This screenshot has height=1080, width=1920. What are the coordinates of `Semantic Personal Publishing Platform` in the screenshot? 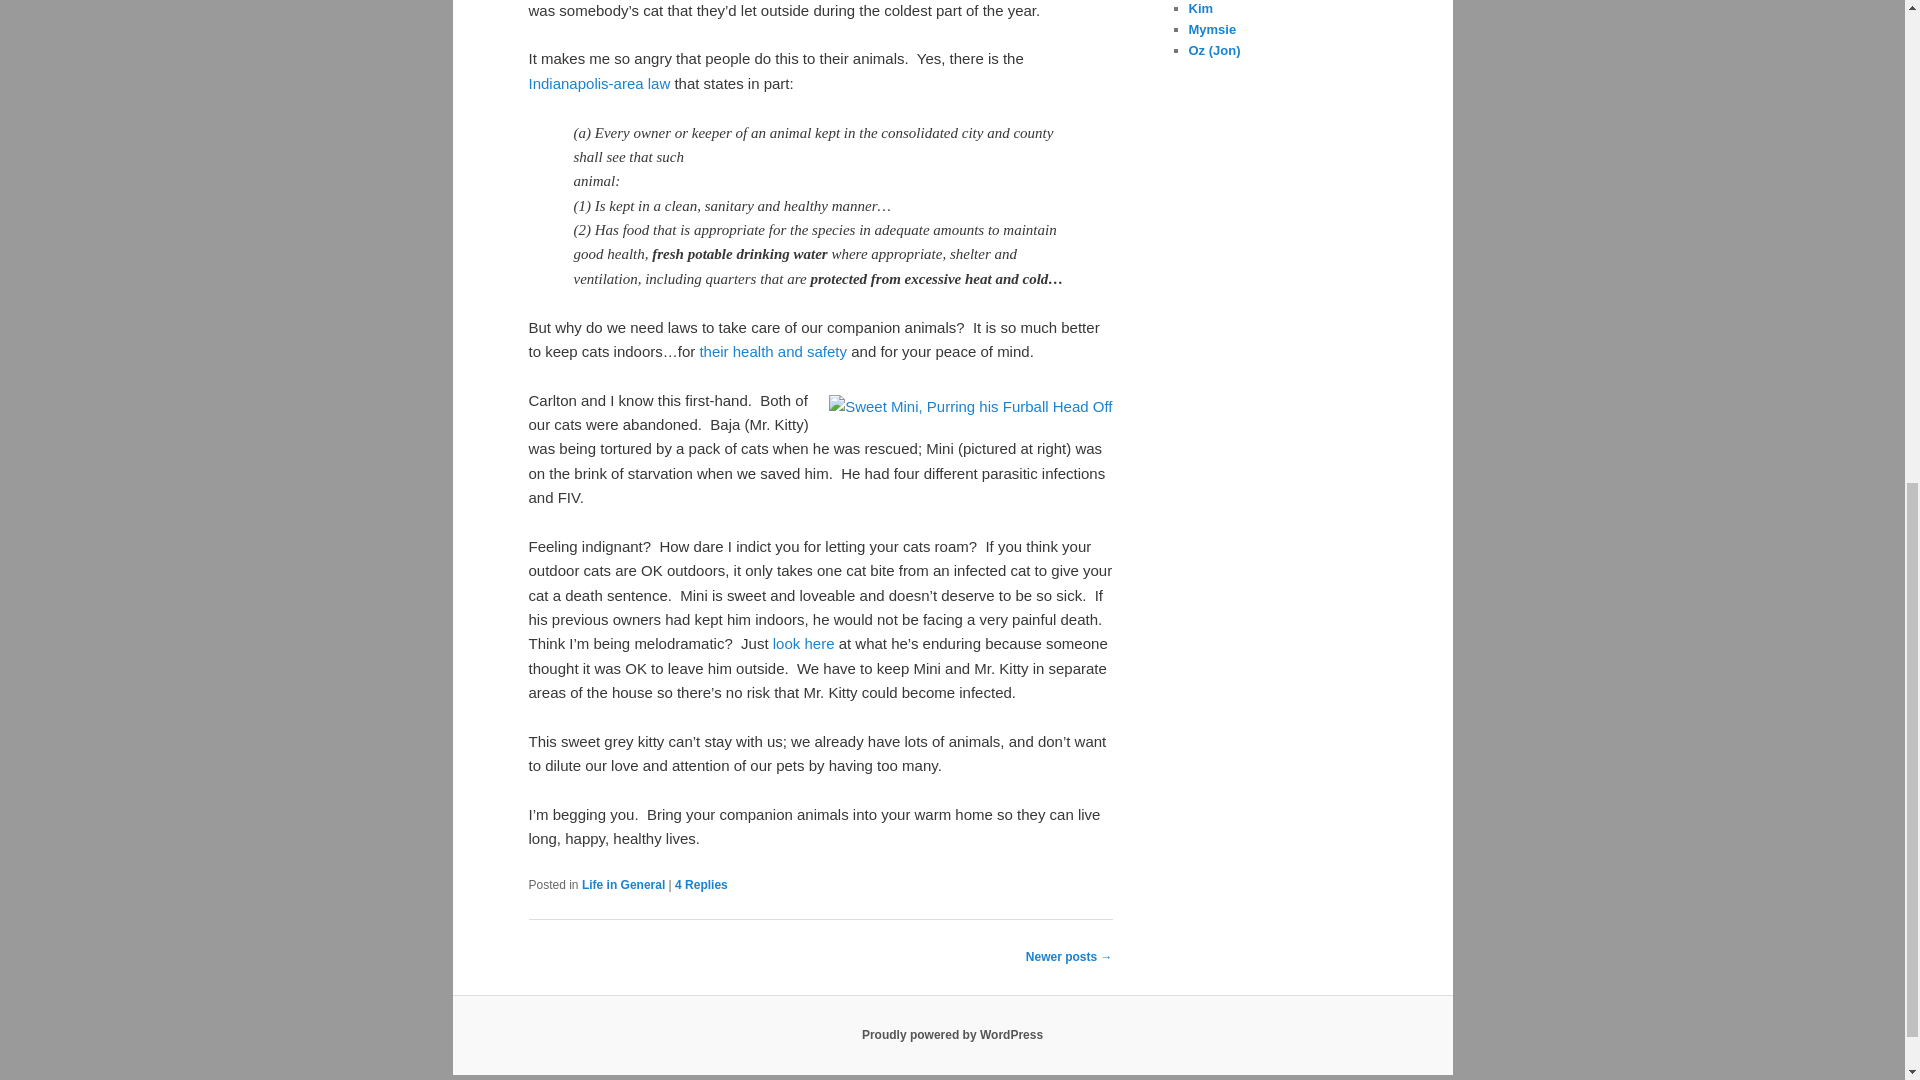 It's located at (952, 1035).